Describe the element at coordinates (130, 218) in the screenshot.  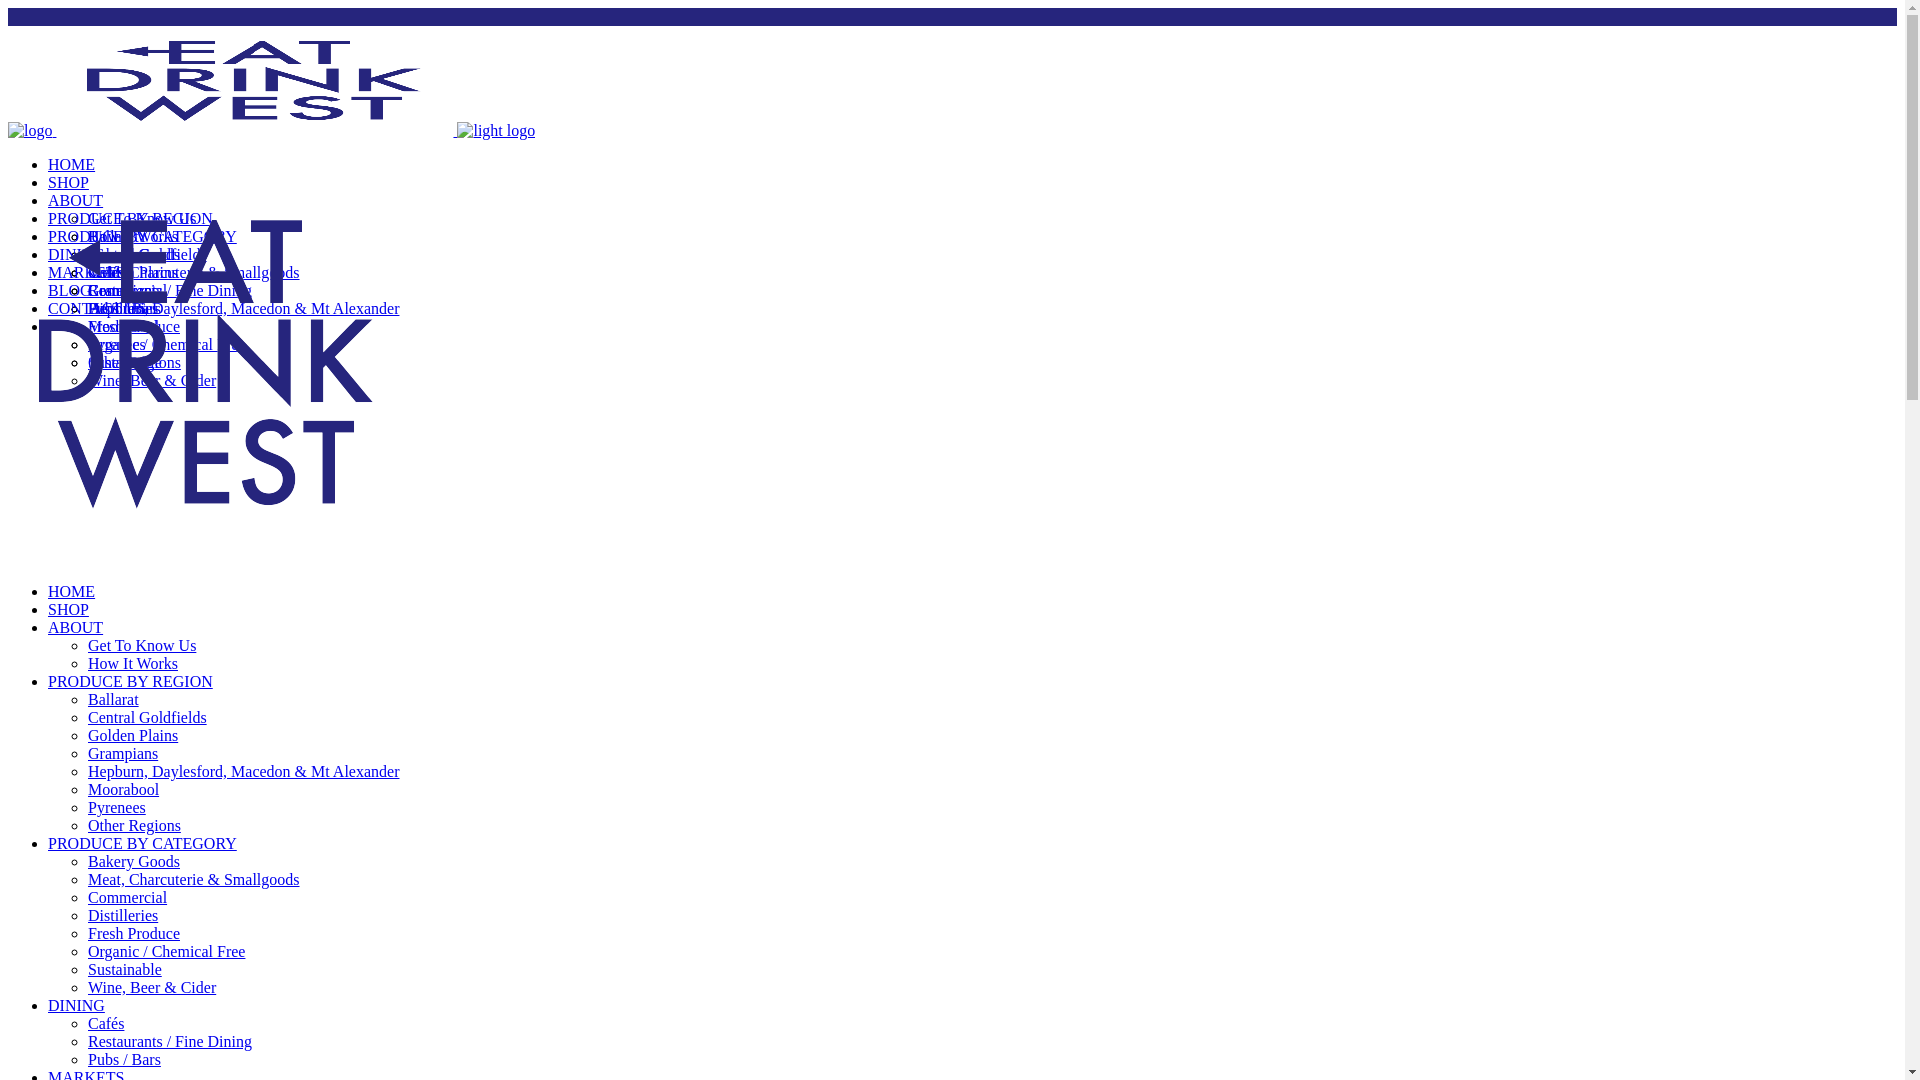
I see `PRODUCE BY REGION` at that location.